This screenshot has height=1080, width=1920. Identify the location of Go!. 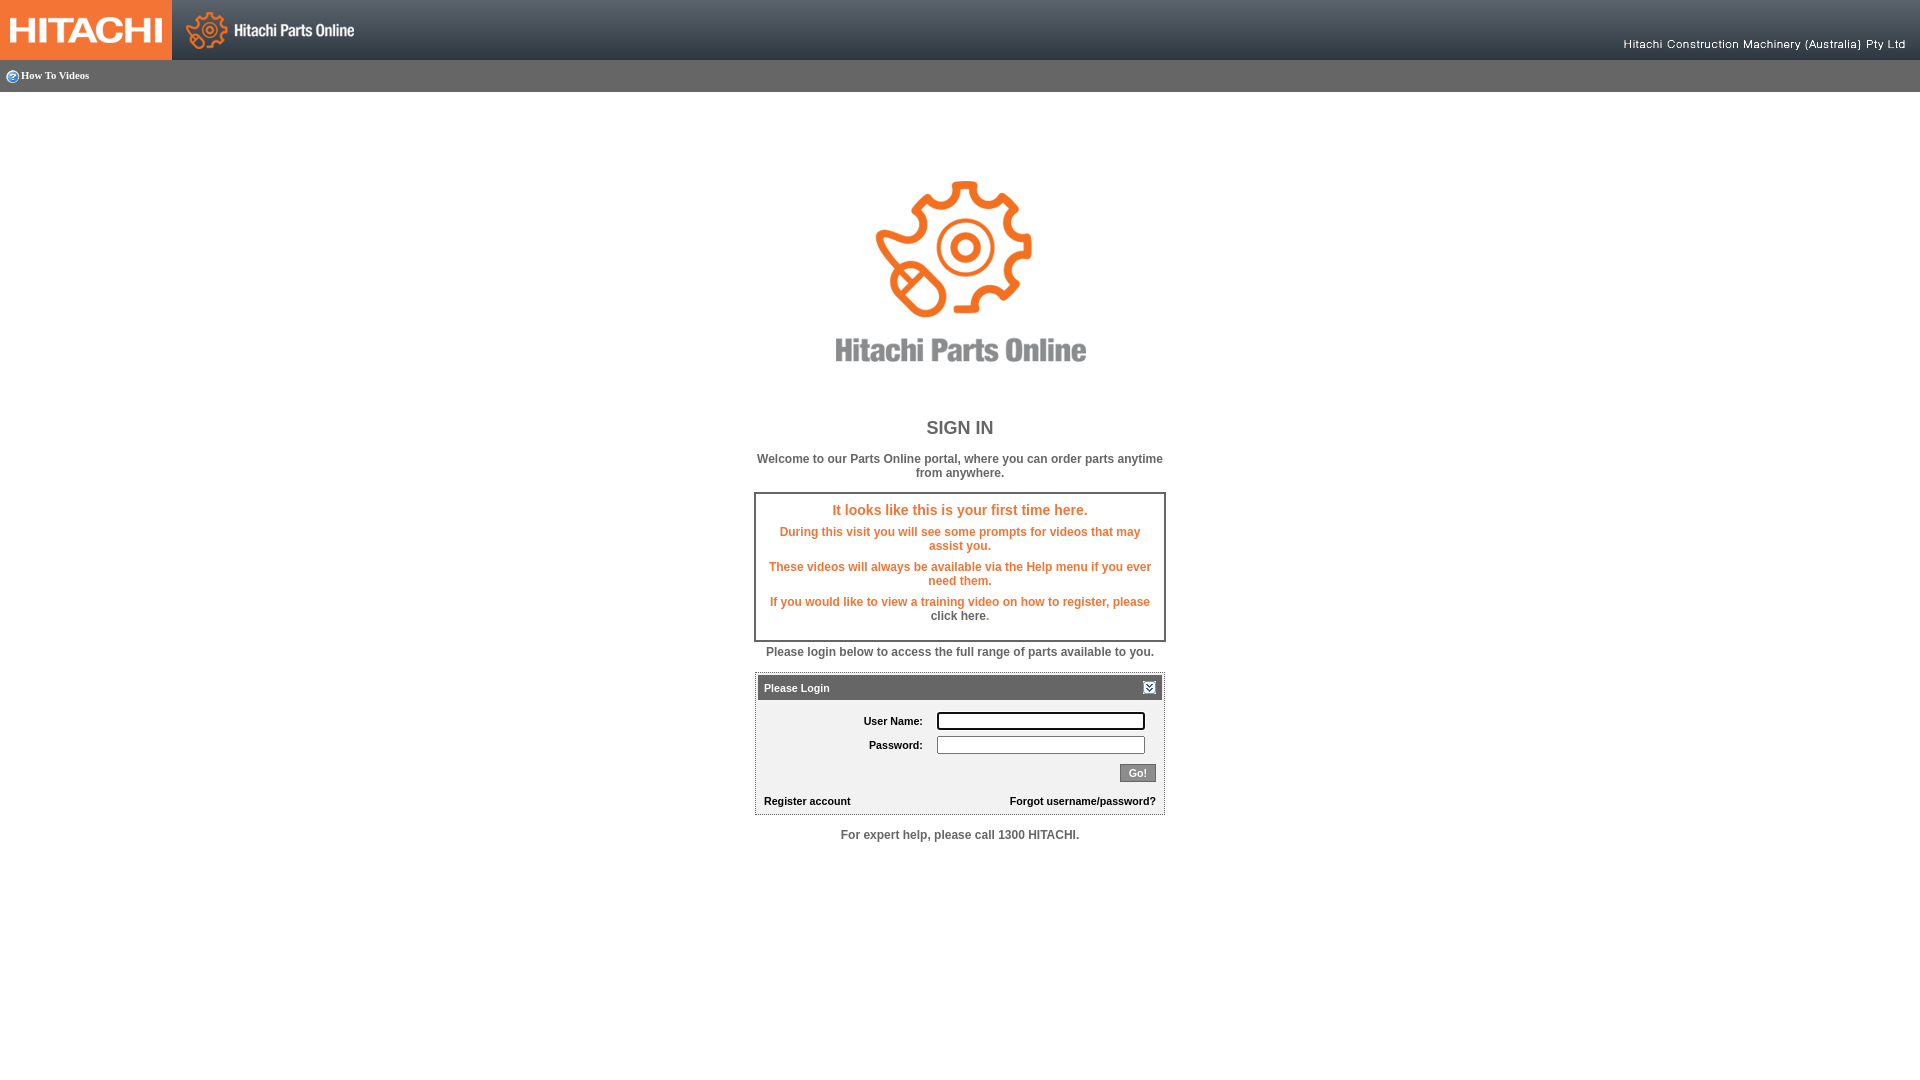
(1138, 773).